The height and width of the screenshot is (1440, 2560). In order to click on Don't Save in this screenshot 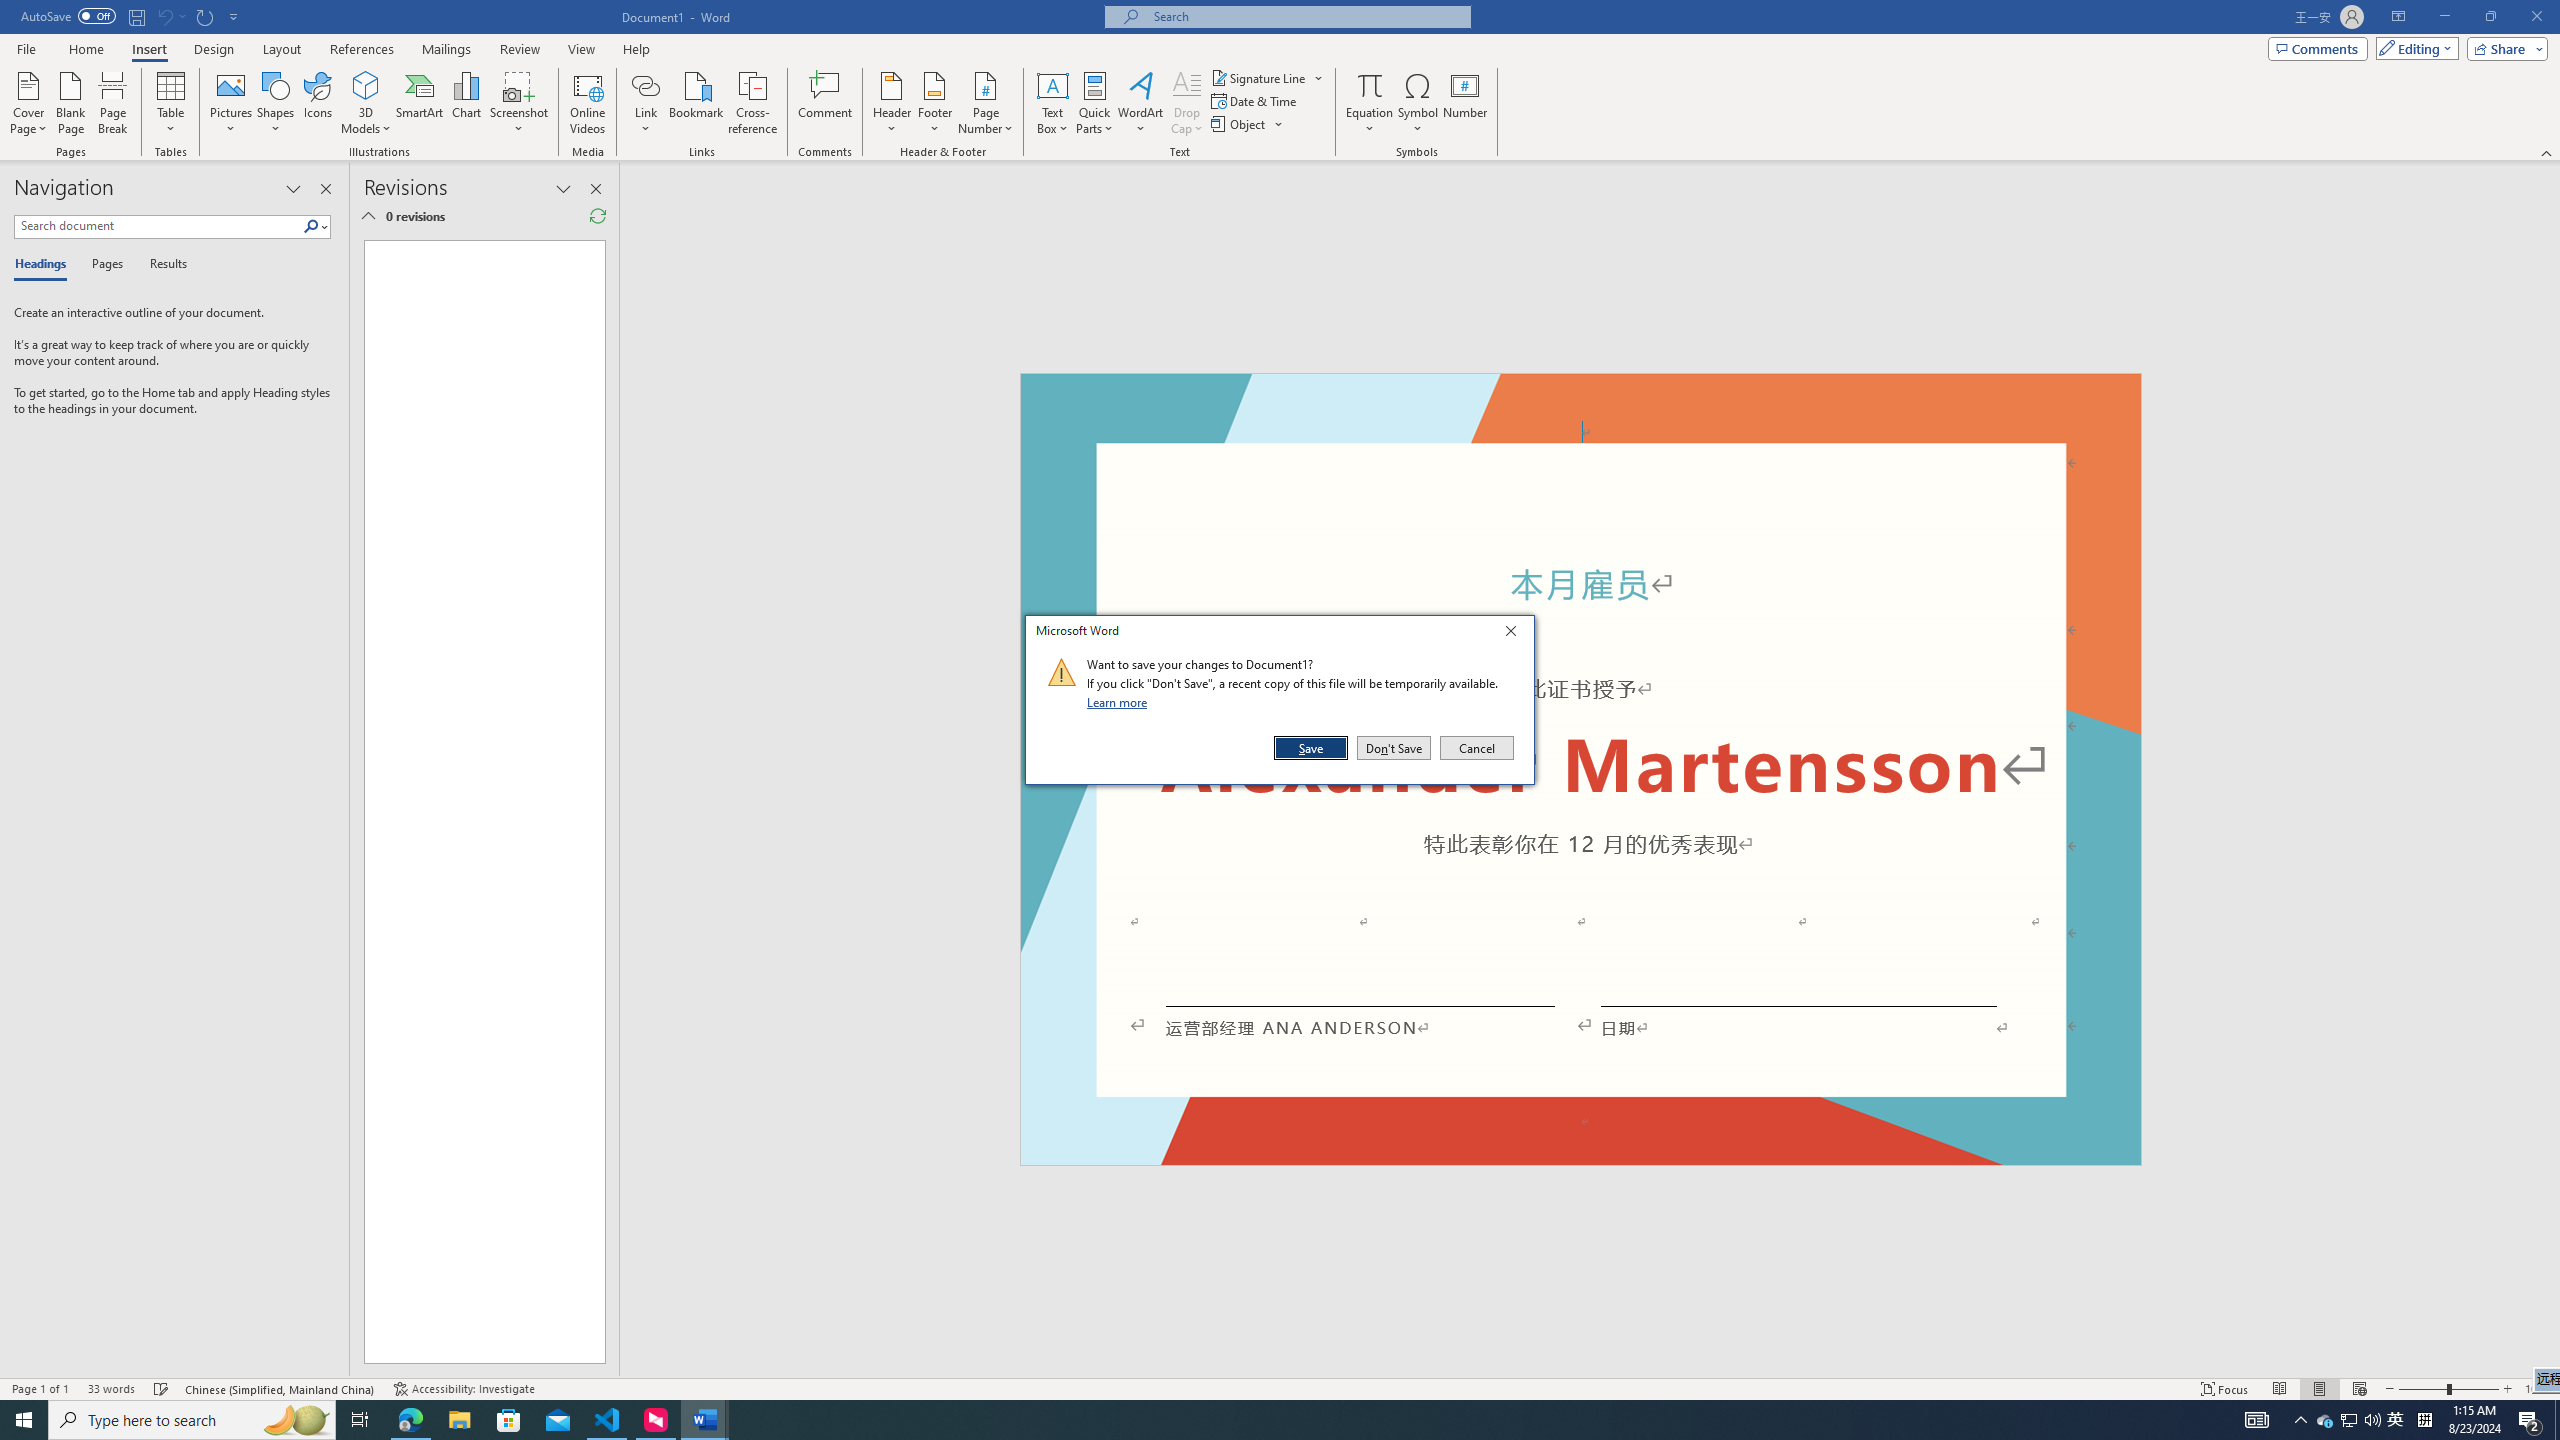, I will do `click(1394, 748)`.